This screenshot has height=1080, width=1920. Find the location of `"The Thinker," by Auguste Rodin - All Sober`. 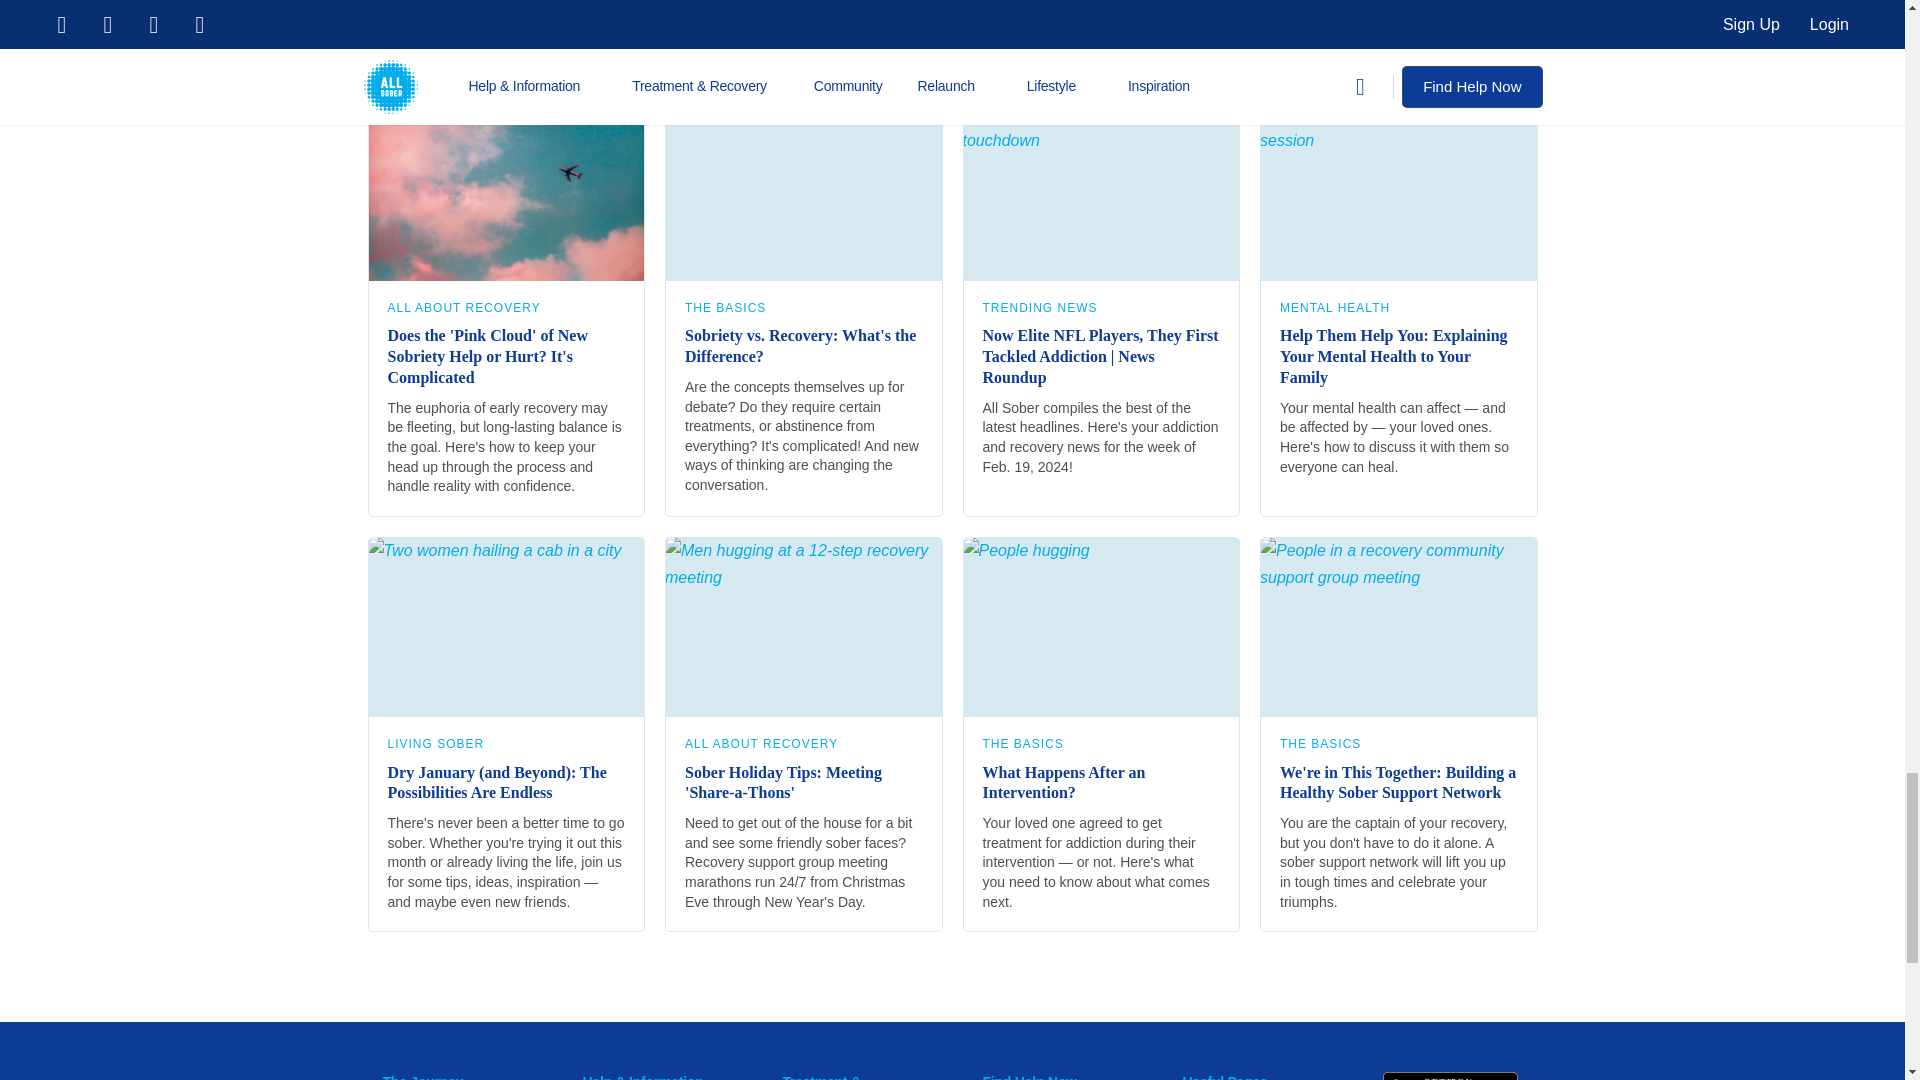

"The Thinker," by Auguste Rodin - All Sober is located at coordinates (803, 190).